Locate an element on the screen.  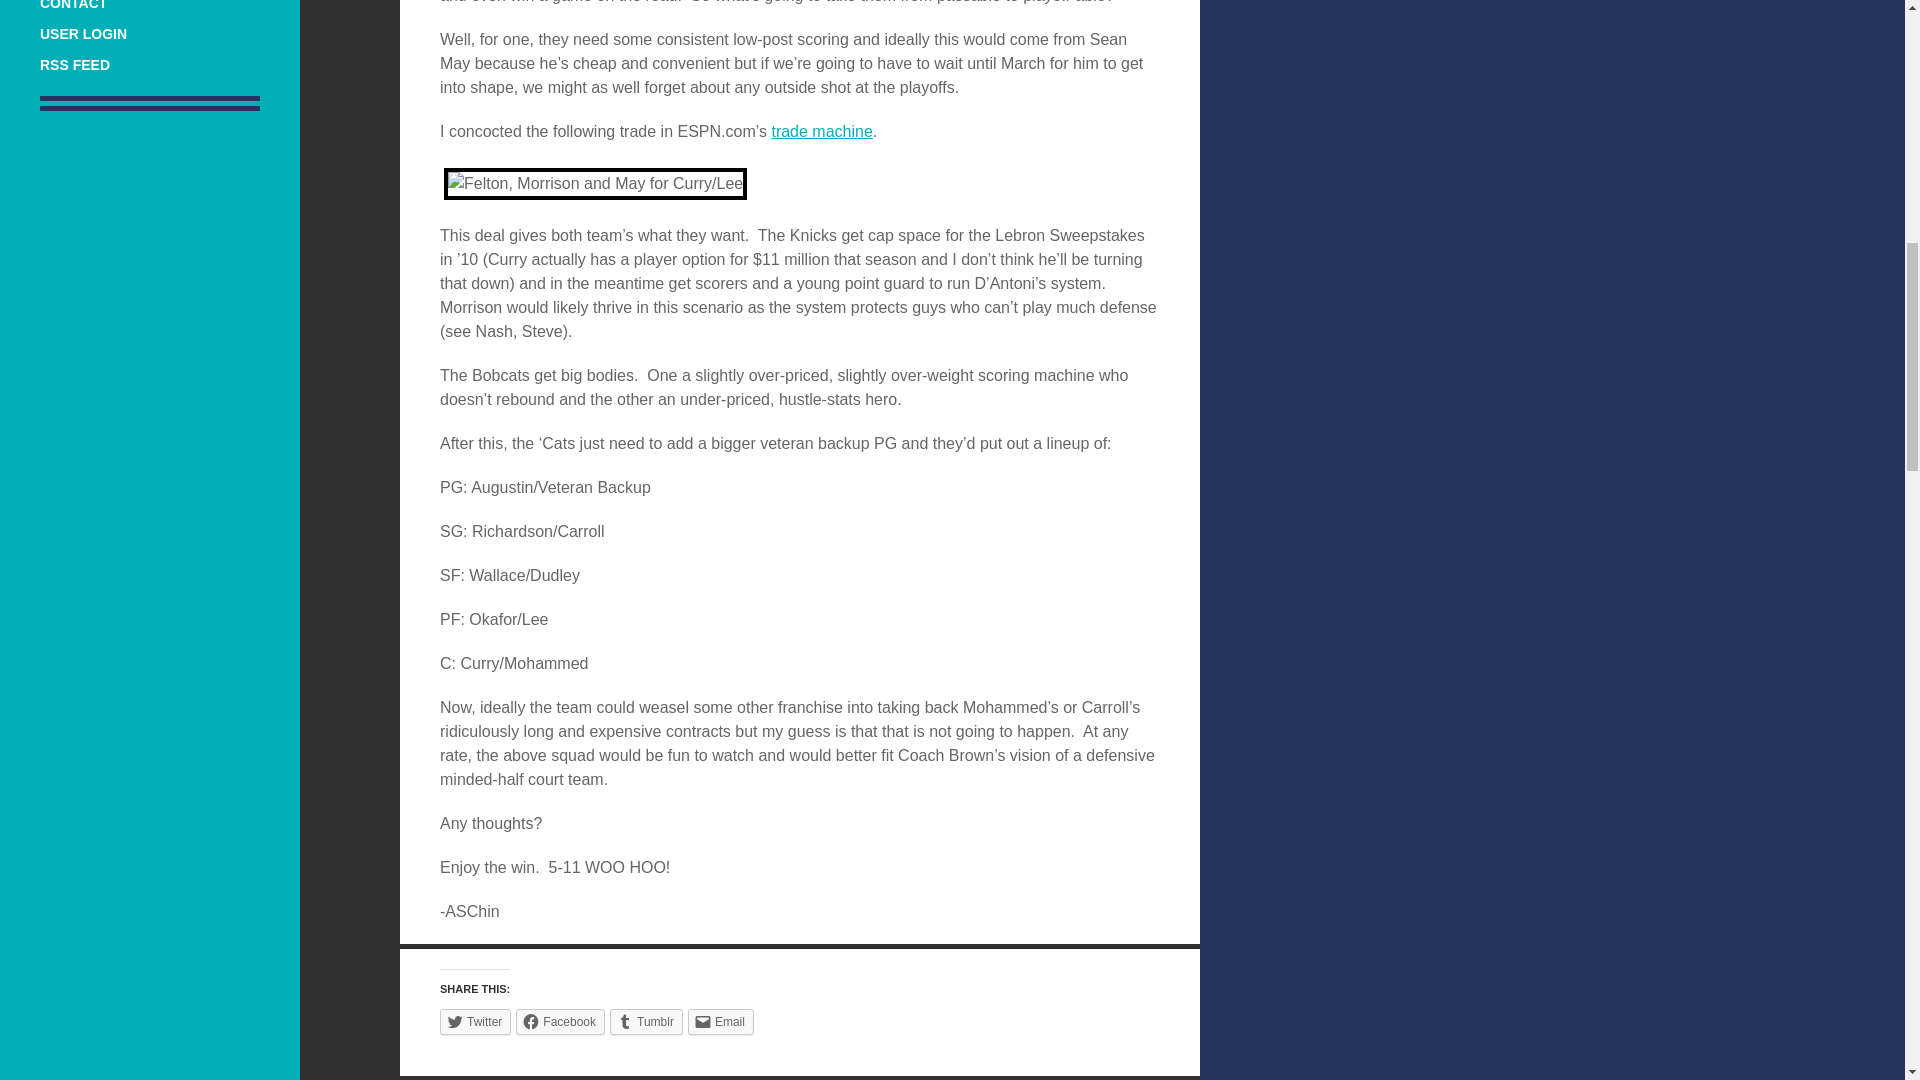
RSS FEED is located at coordinates (74, 65).